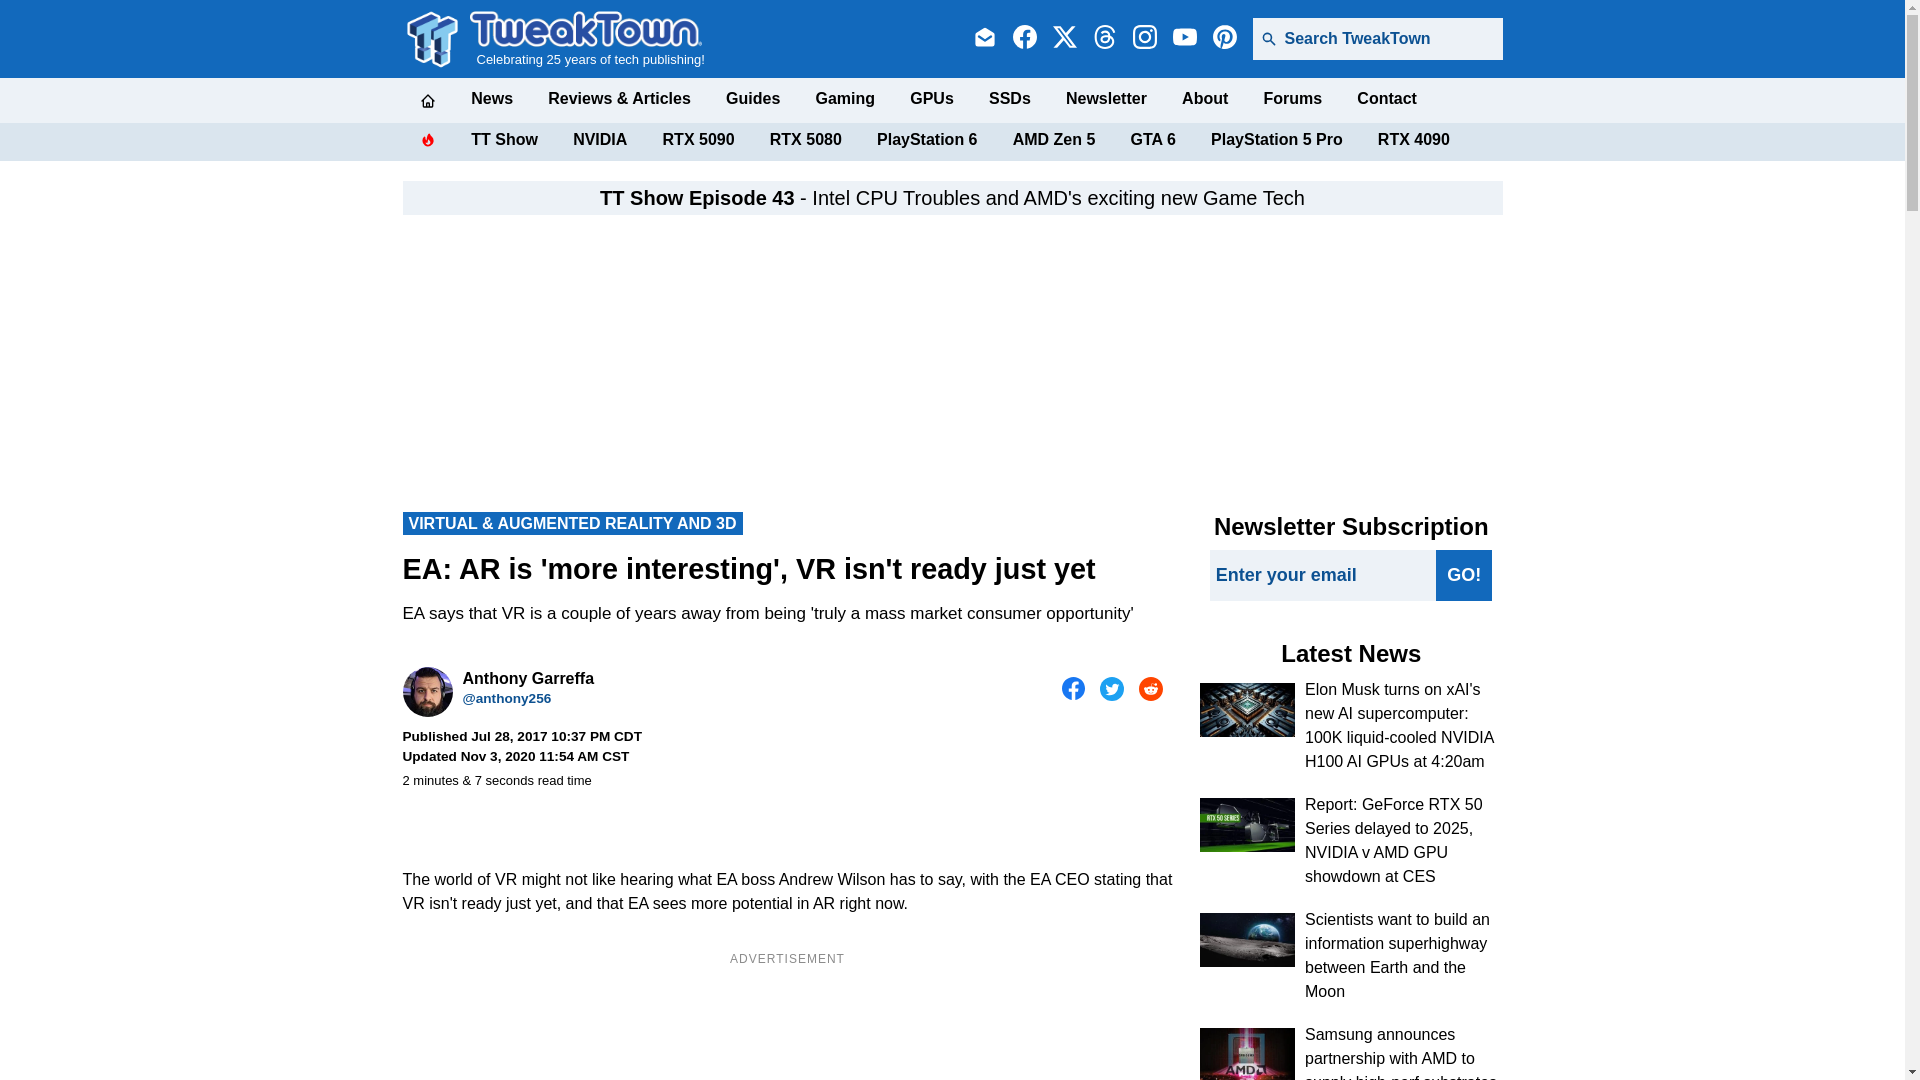 The height and width of the screenshot is (1080, 1920). What do you see at coordinates (426, 692) in the screenshot?
I see `Anthony Garreffa` at bounding box center [426, 692].